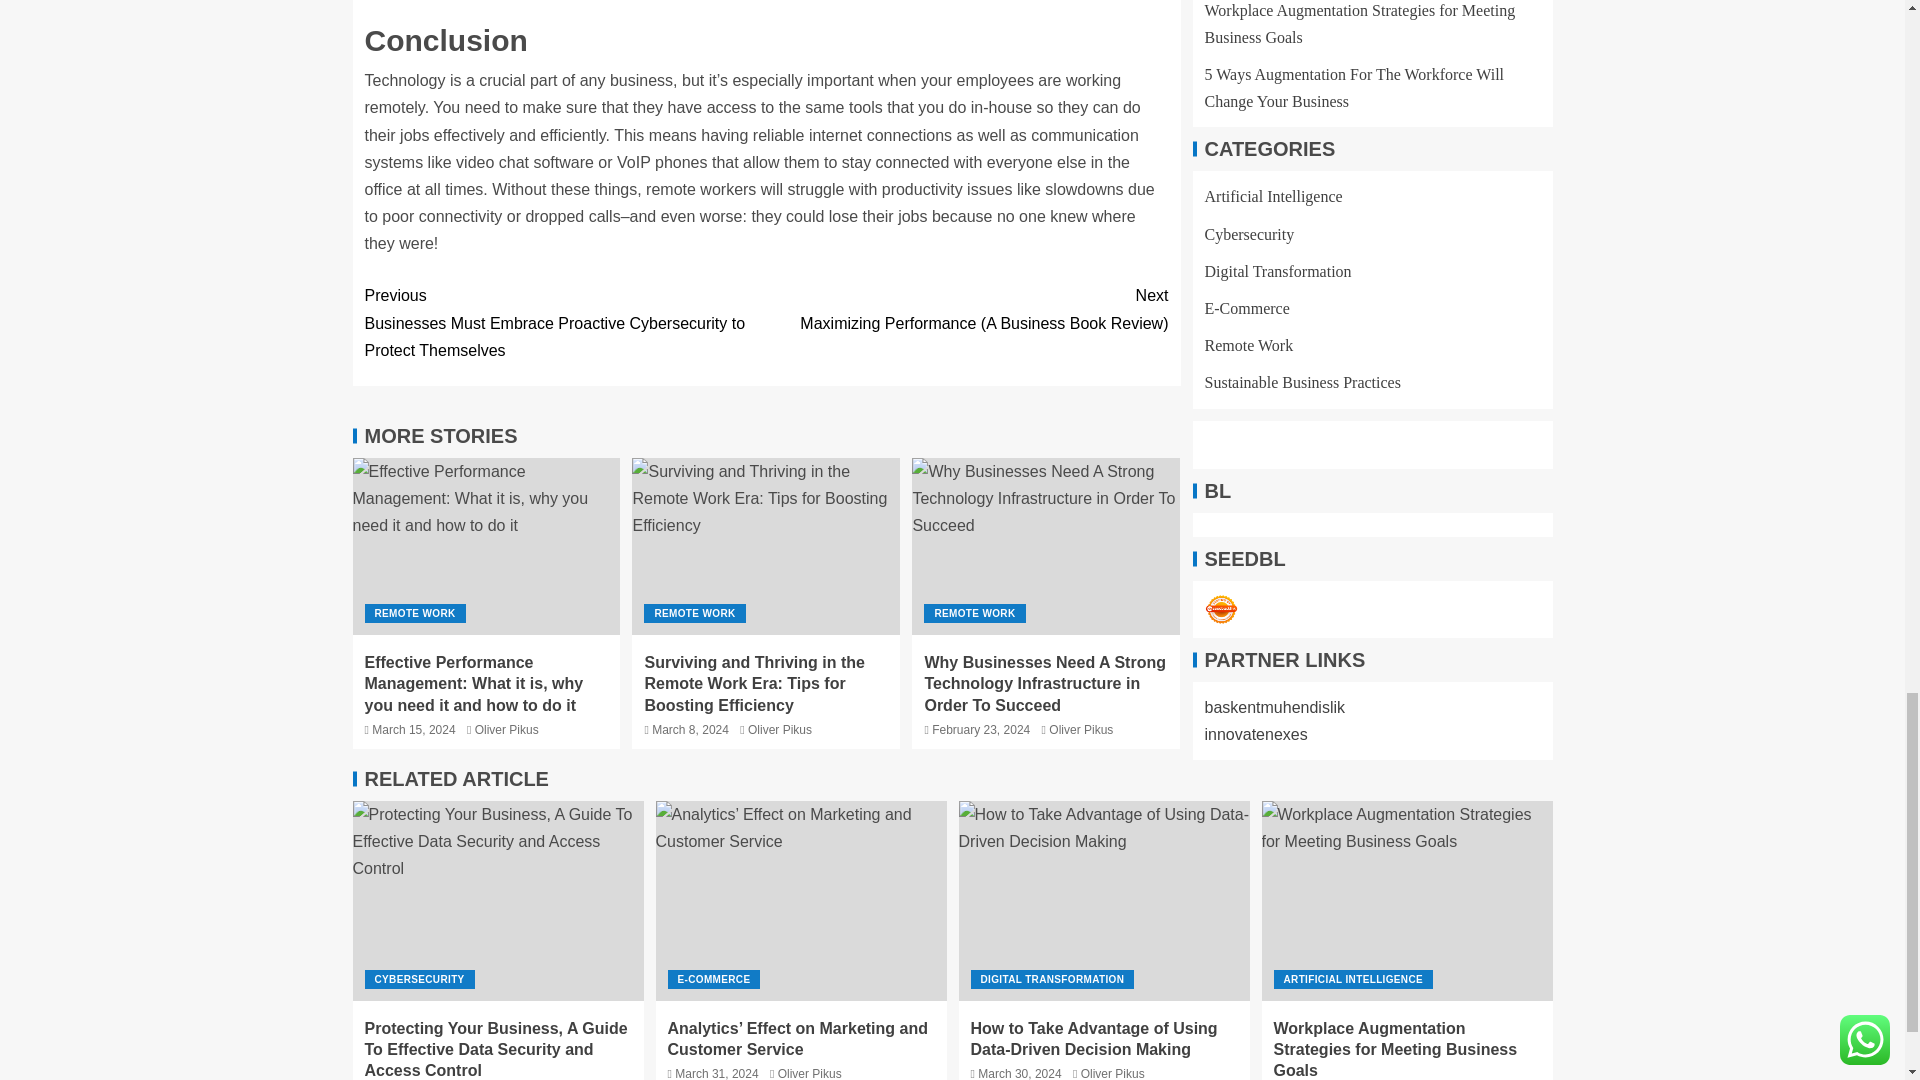 This screenshot has height=1080, width=1920. What do you see at coordinates (506, 729) in the screenshot?
I see `Oliver Pikus` at bounding box center [506, 729].